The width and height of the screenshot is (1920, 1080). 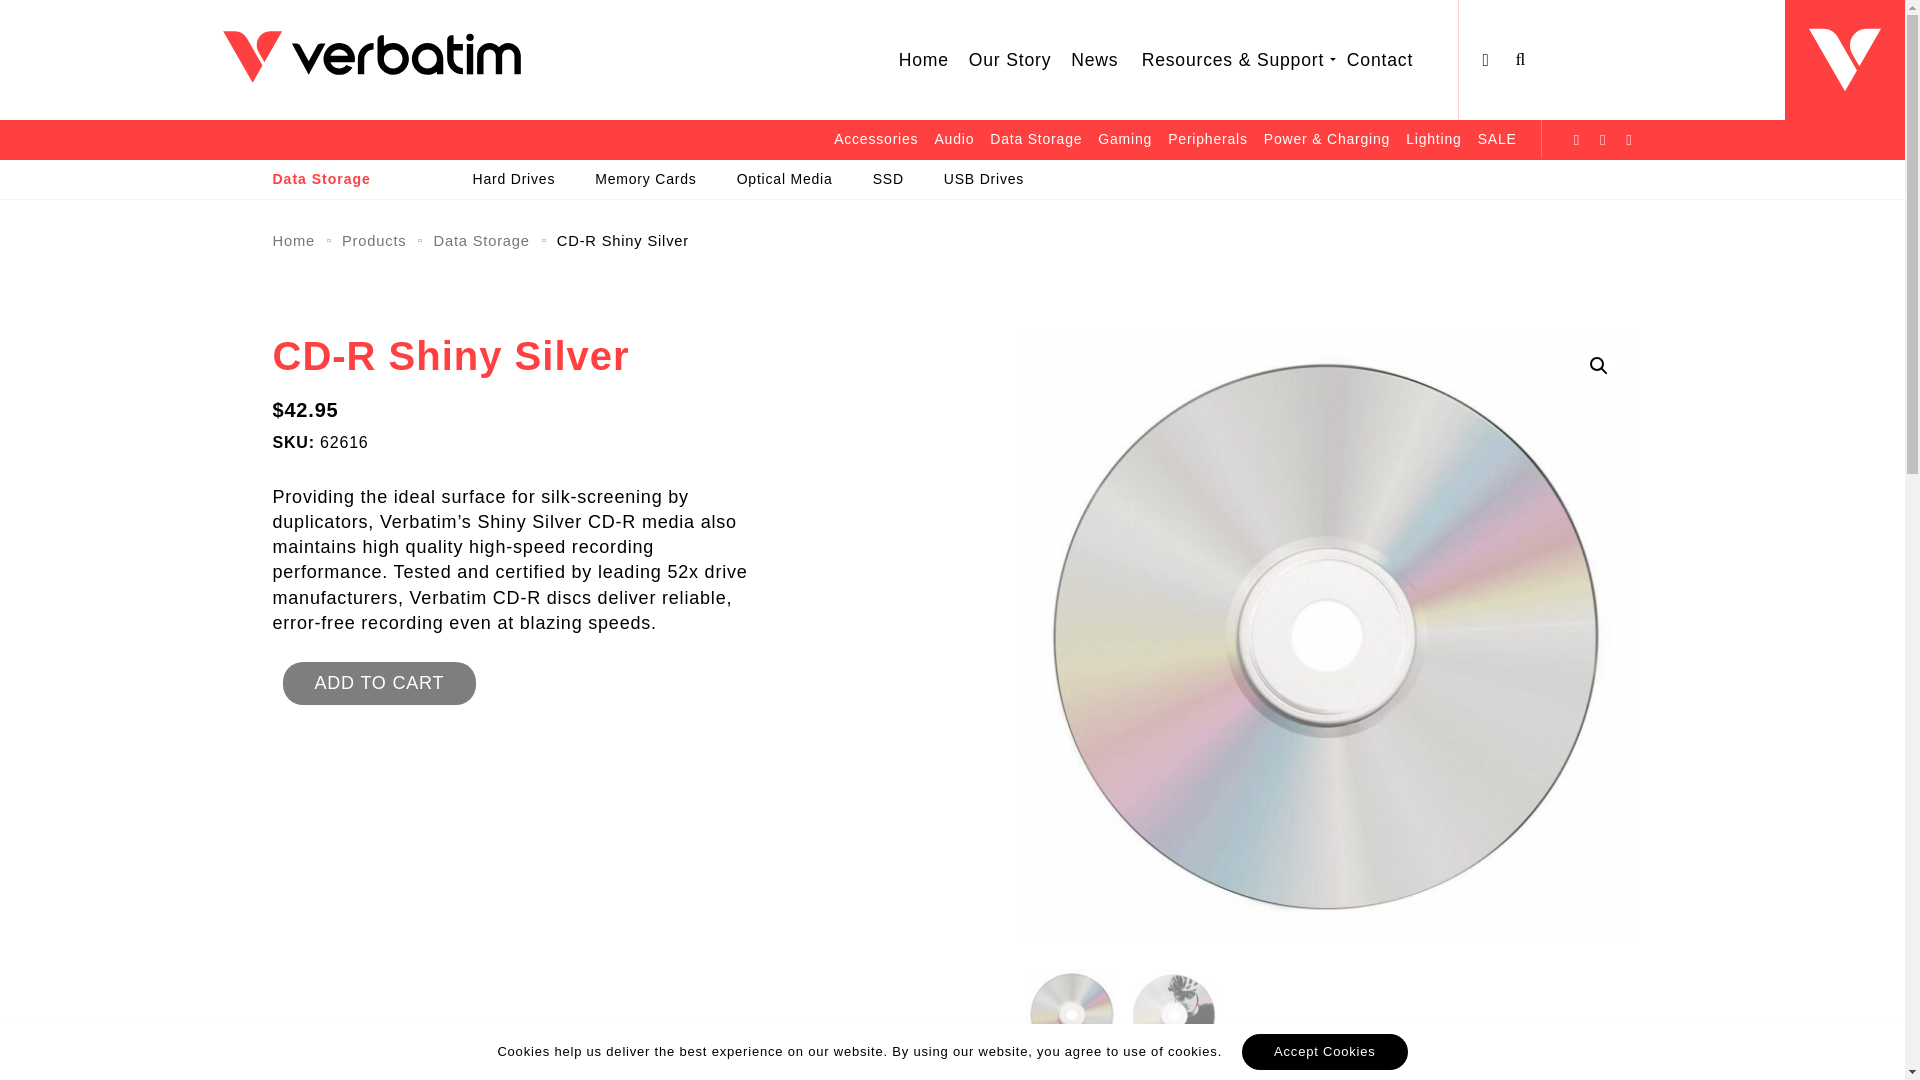 What do you see at coordinates (924, 60) in the screenshot?
I see `Home` at bounding box center [924, 60].